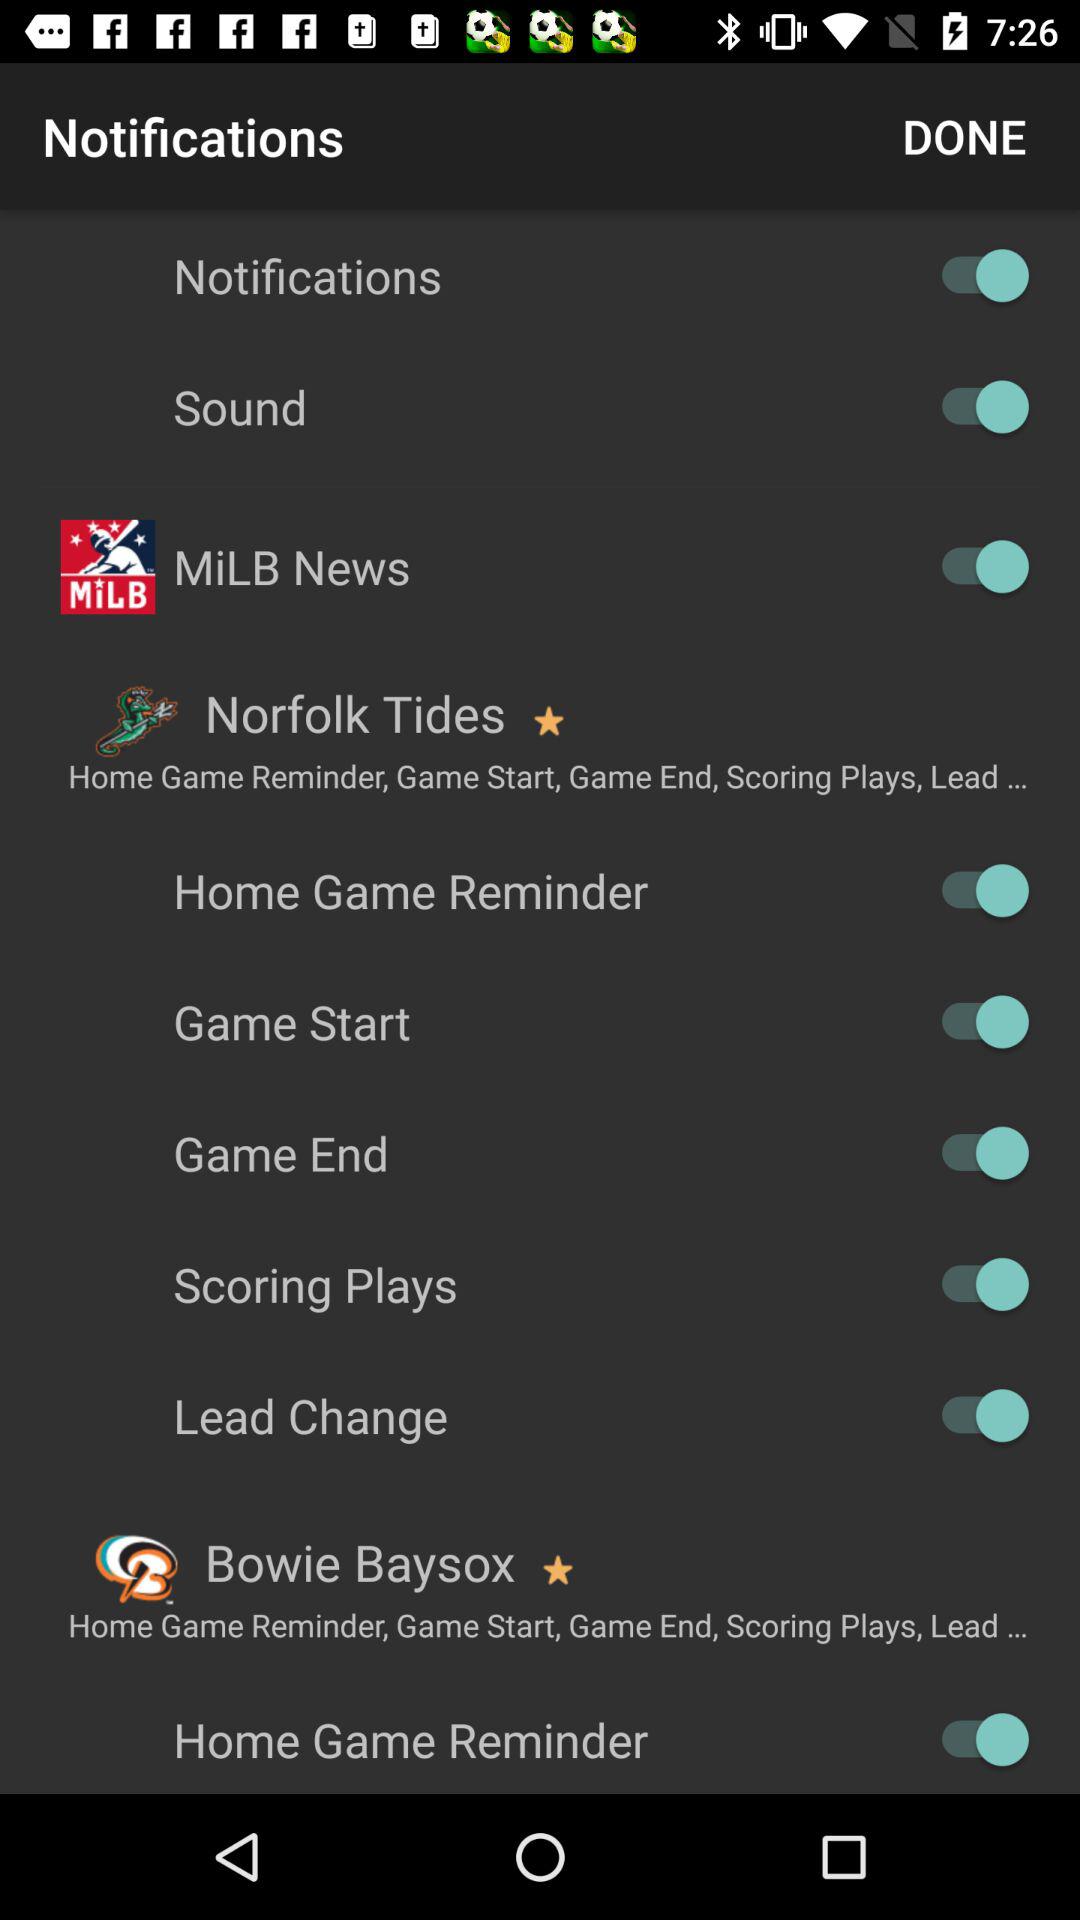 This screenshot has width=1080, height=1920. What do you see at coordinates (976, 1022) in the screenshot?
I see `toggle game start` at bounding box center [976, 1022].